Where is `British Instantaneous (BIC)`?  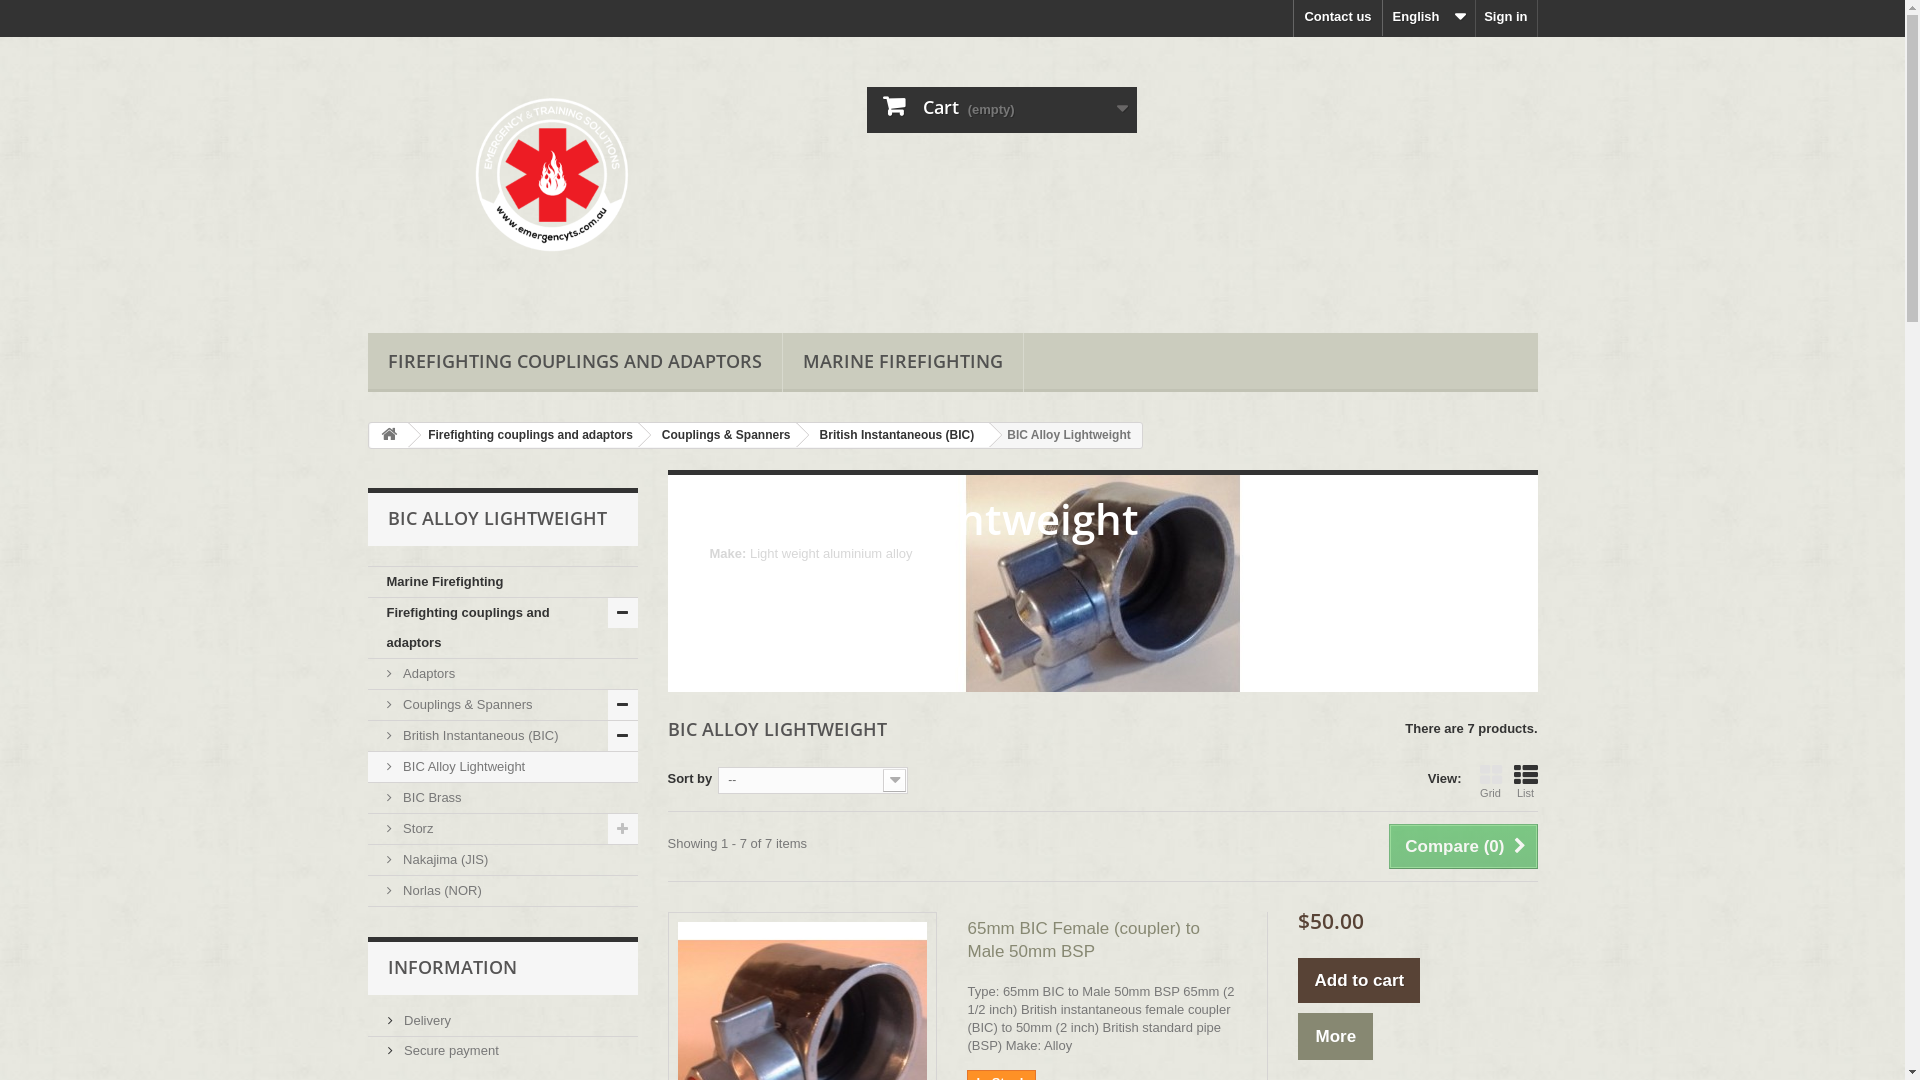 British Instantaneous (BIC) is located at coordinates (503, 736).